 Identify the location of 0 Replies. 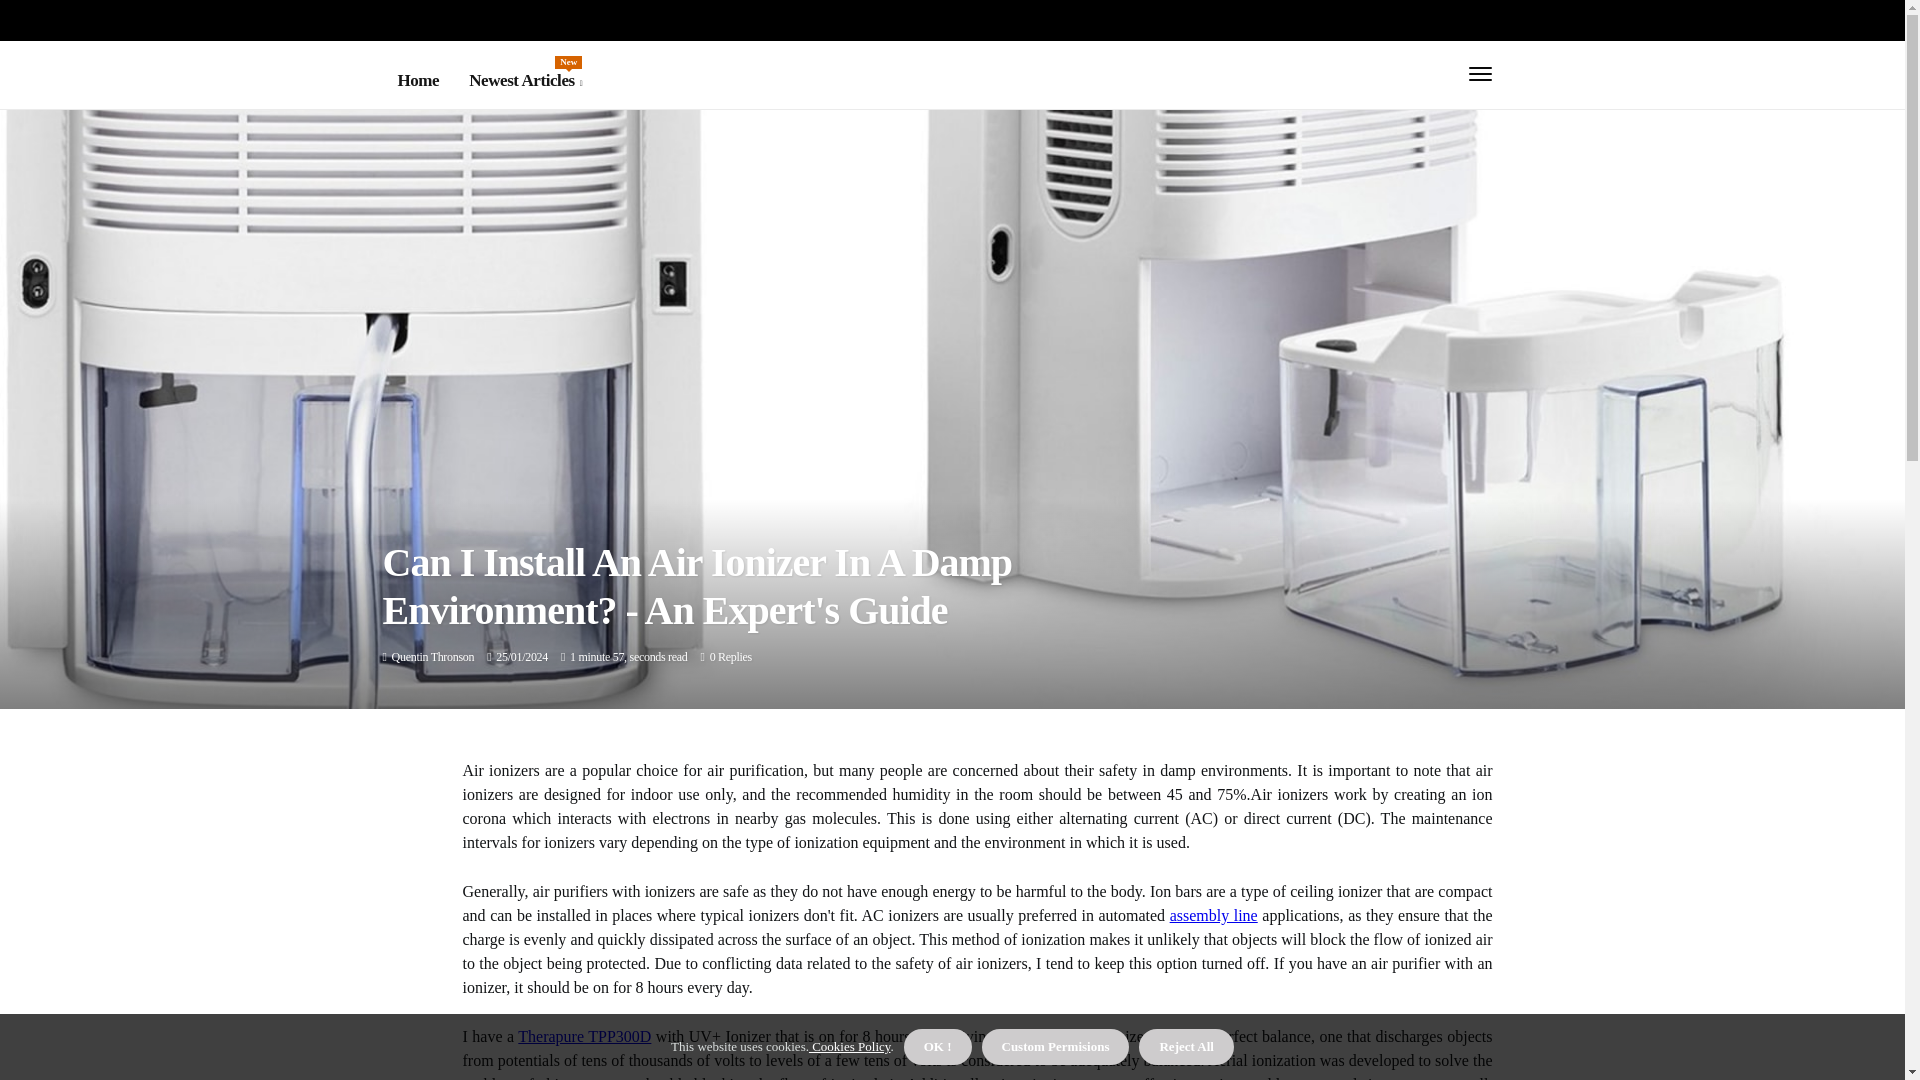
(731, 657).